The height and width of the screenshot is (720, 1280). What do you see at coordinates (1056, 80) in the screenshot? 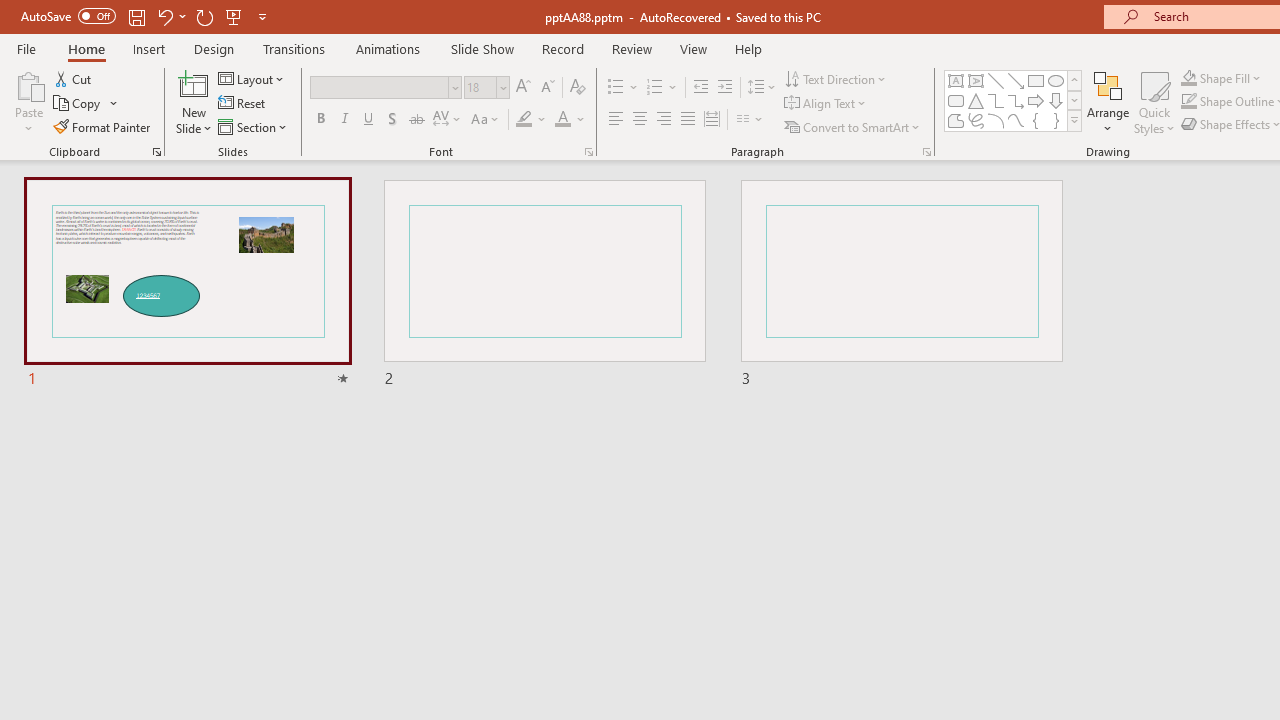
I see `Oval` at bounding box center [1056, 80].